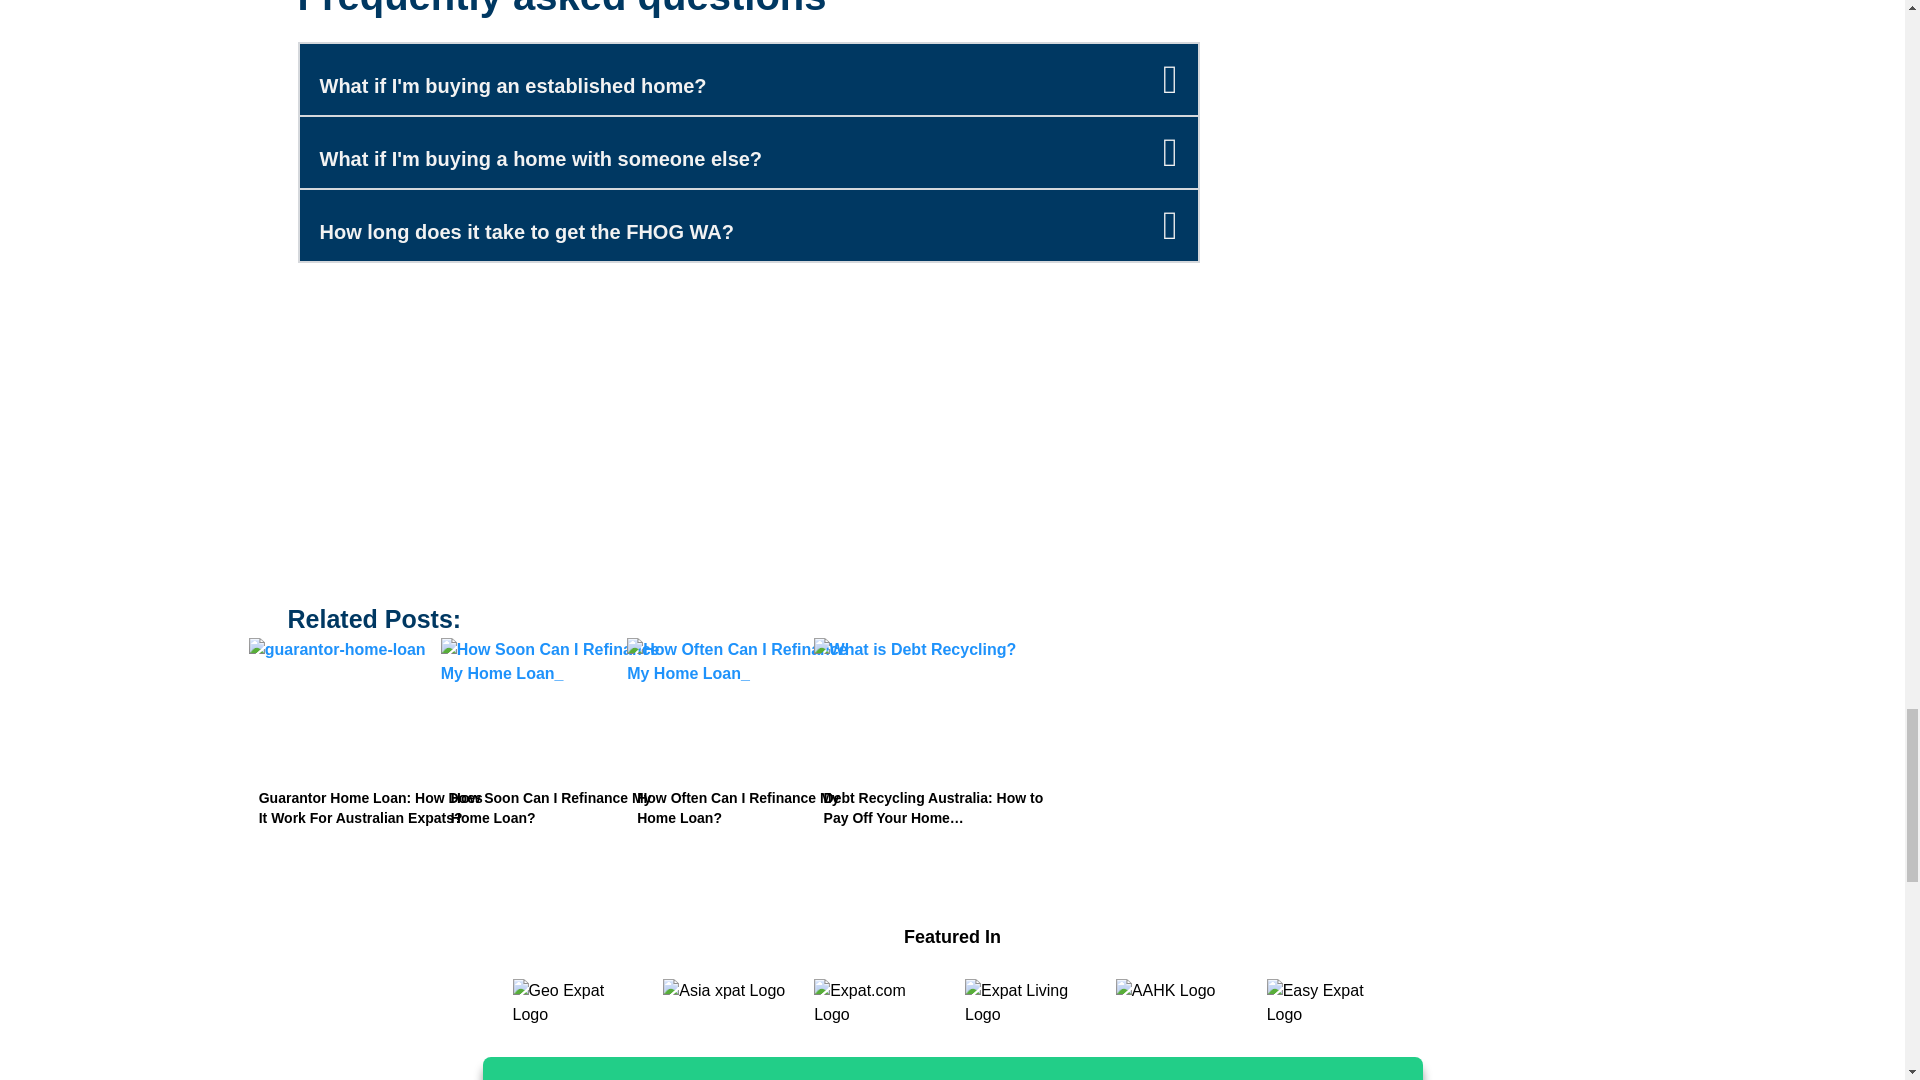 The image size is (1920, 1080). Describe the element at coordinates (748, 701) in the screenshot. I see `How Often Can I Refinance My Home Loan?` at that location.